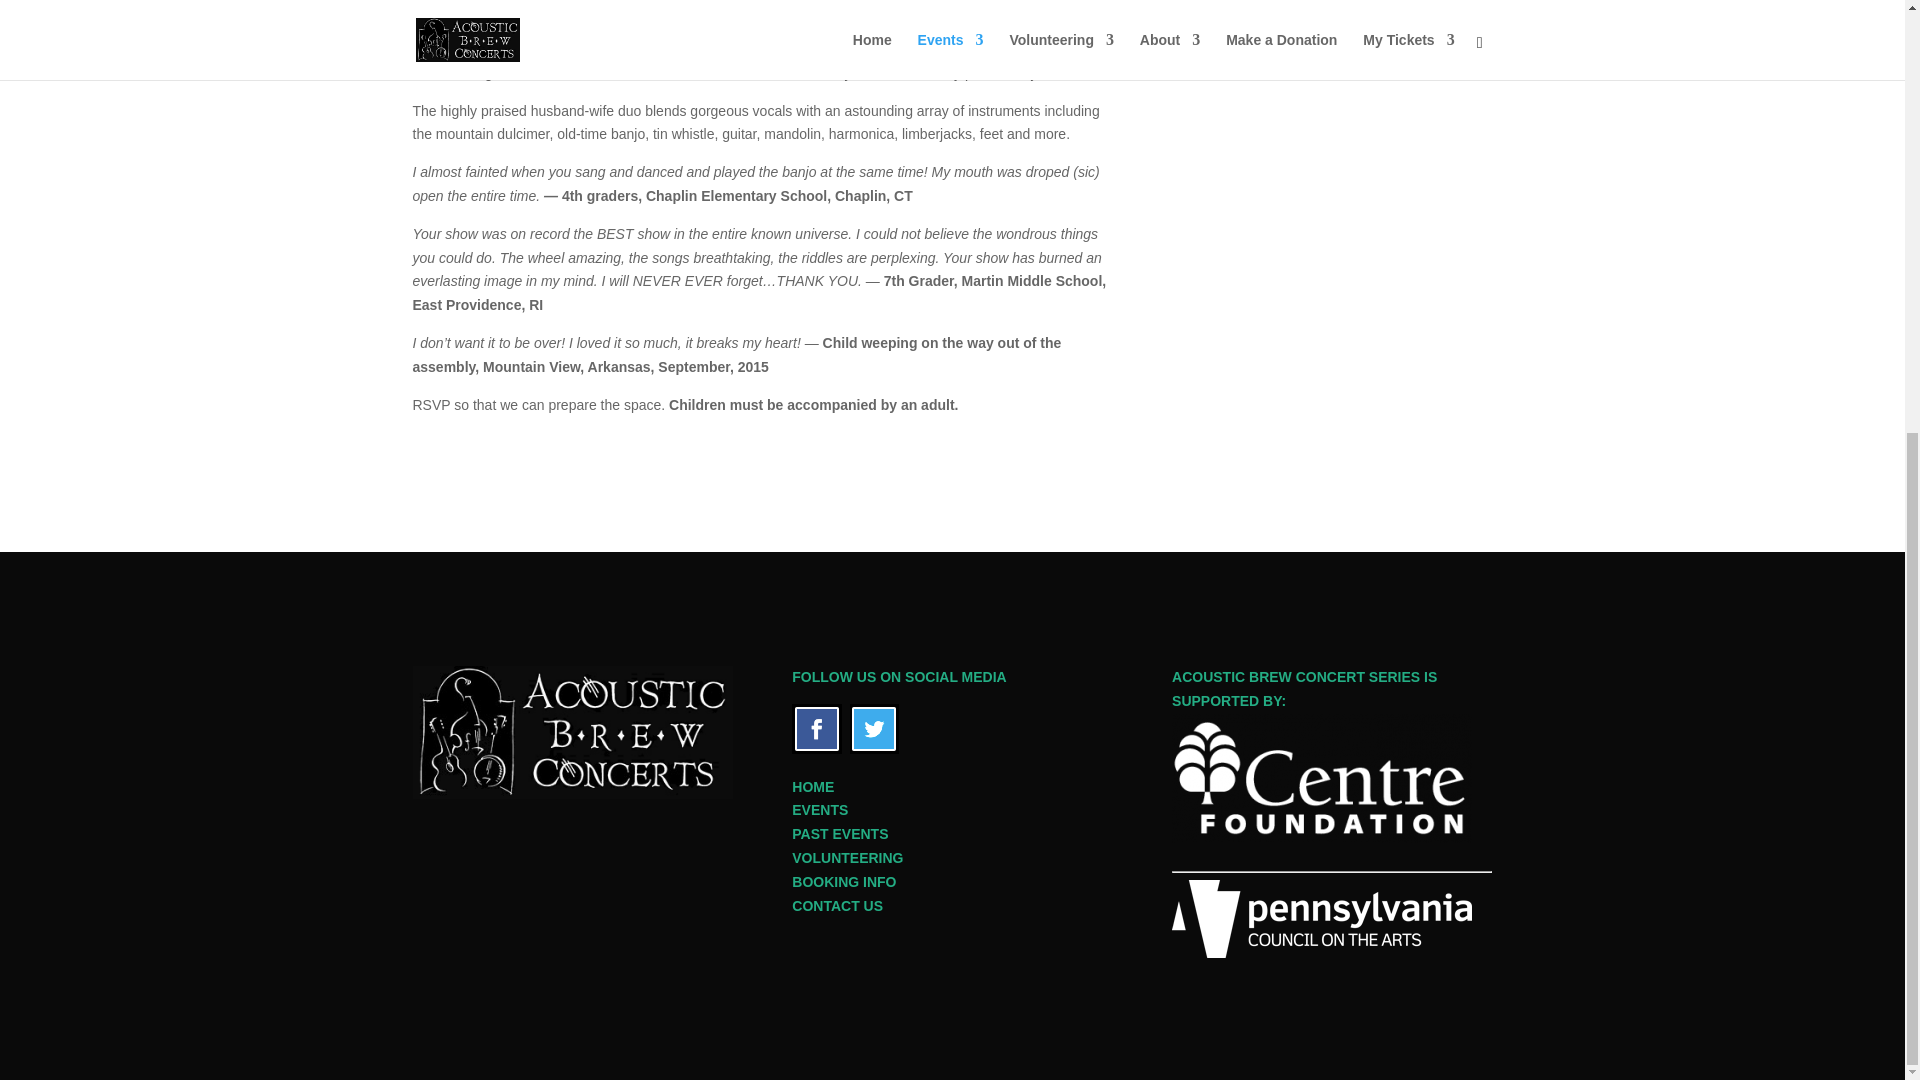 The image size is (1920, 1080). What do you see at coordinates (874, 748) in the screenshot?
I see `Acoustic Brew Twitter` at bounding box center [874, 748].